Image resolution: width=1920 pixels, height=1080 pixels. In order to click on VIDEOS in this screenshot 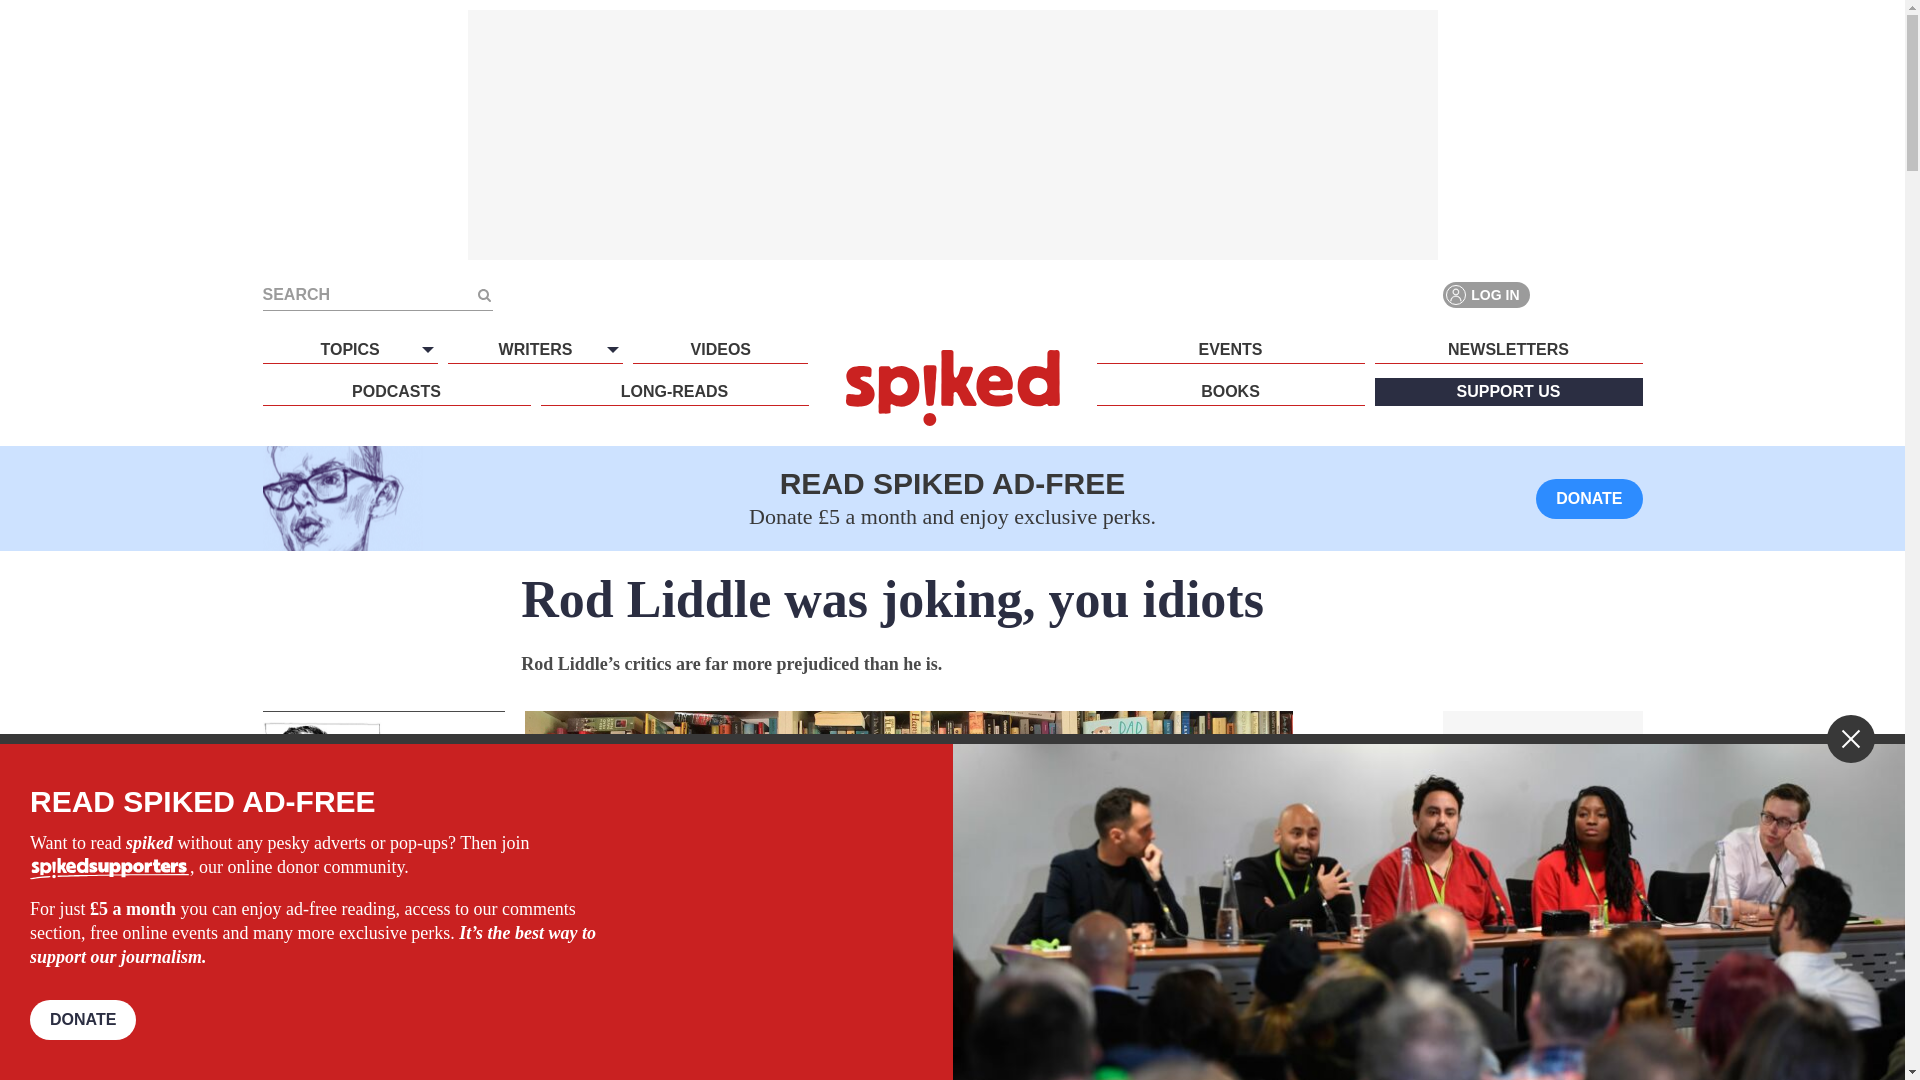, I will do `click(720, 349)`.